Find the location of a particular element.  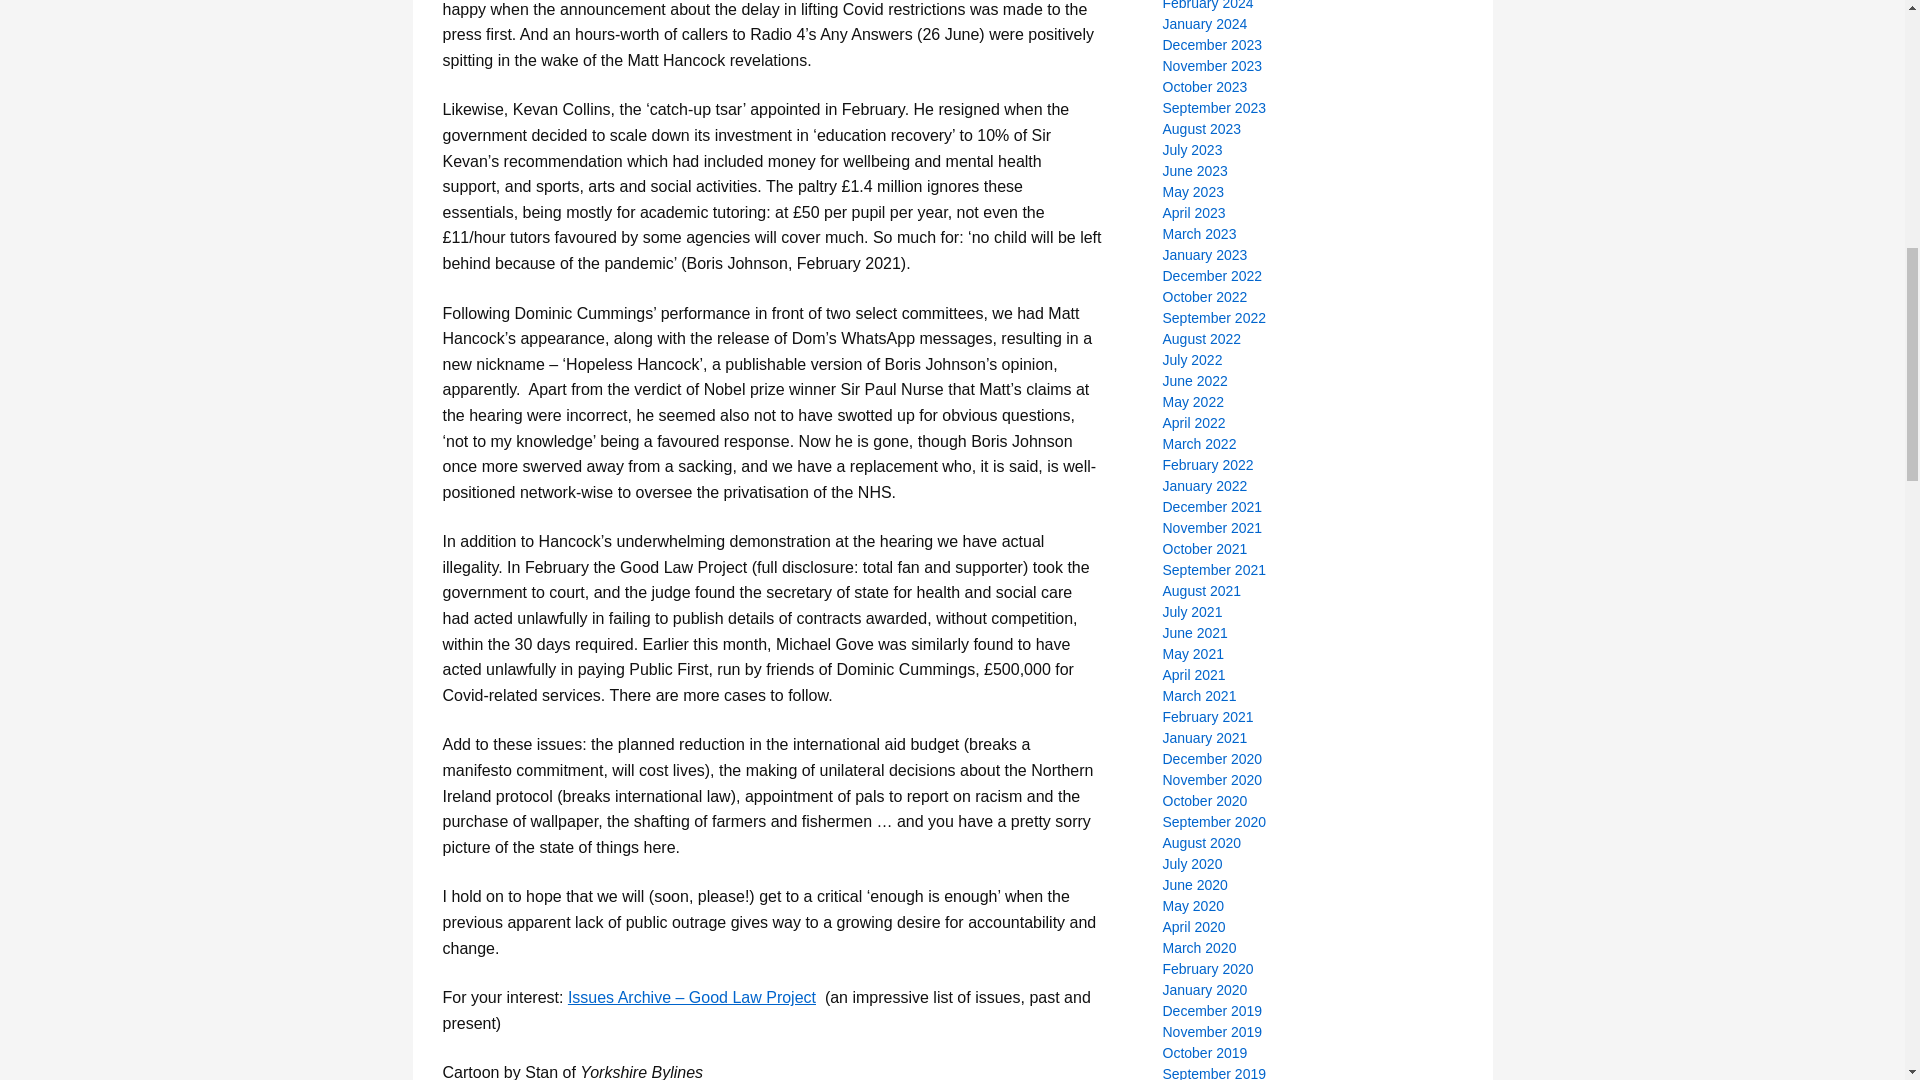

November 2023 is located at coordinates (1211, 66).